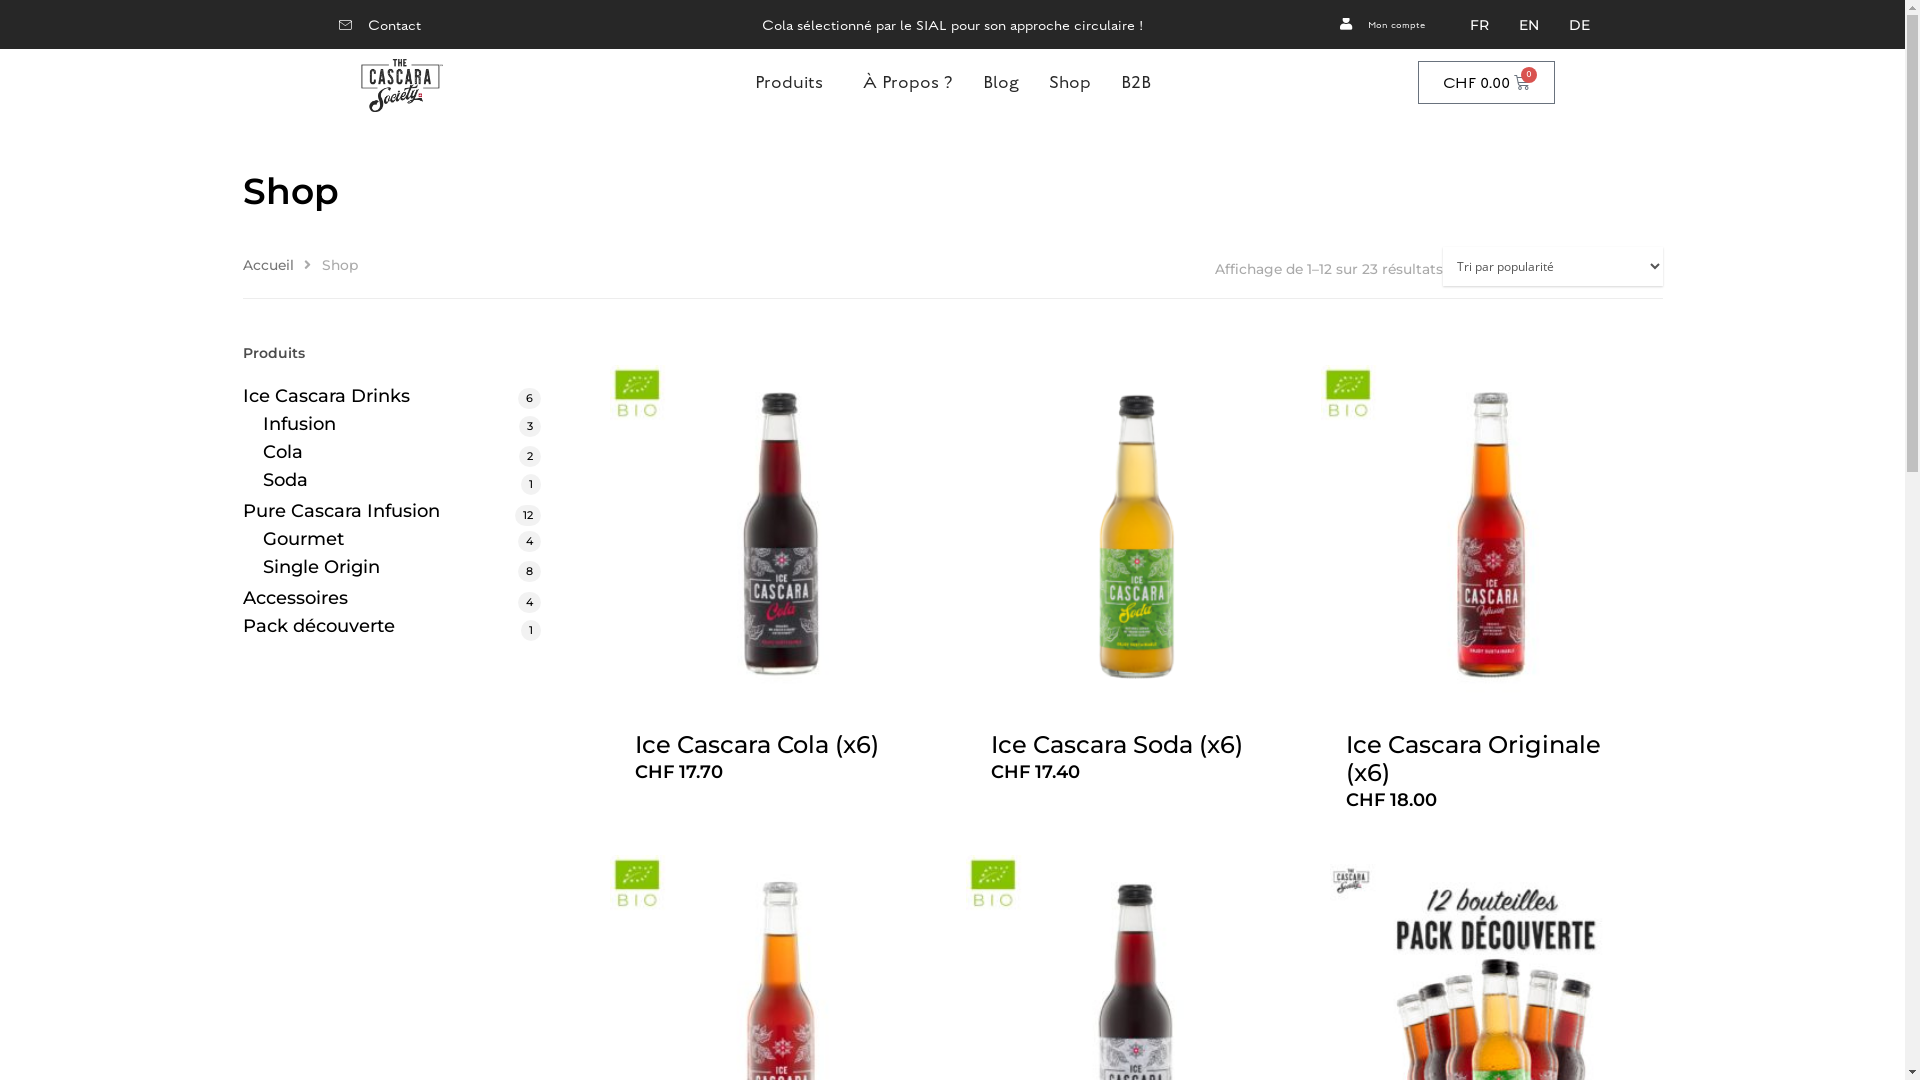 The width and height of the screenshot is (1920, 1080). Describe the element at coordinates (401, 539) in the screenshot. I see `Gourmet` at that location.